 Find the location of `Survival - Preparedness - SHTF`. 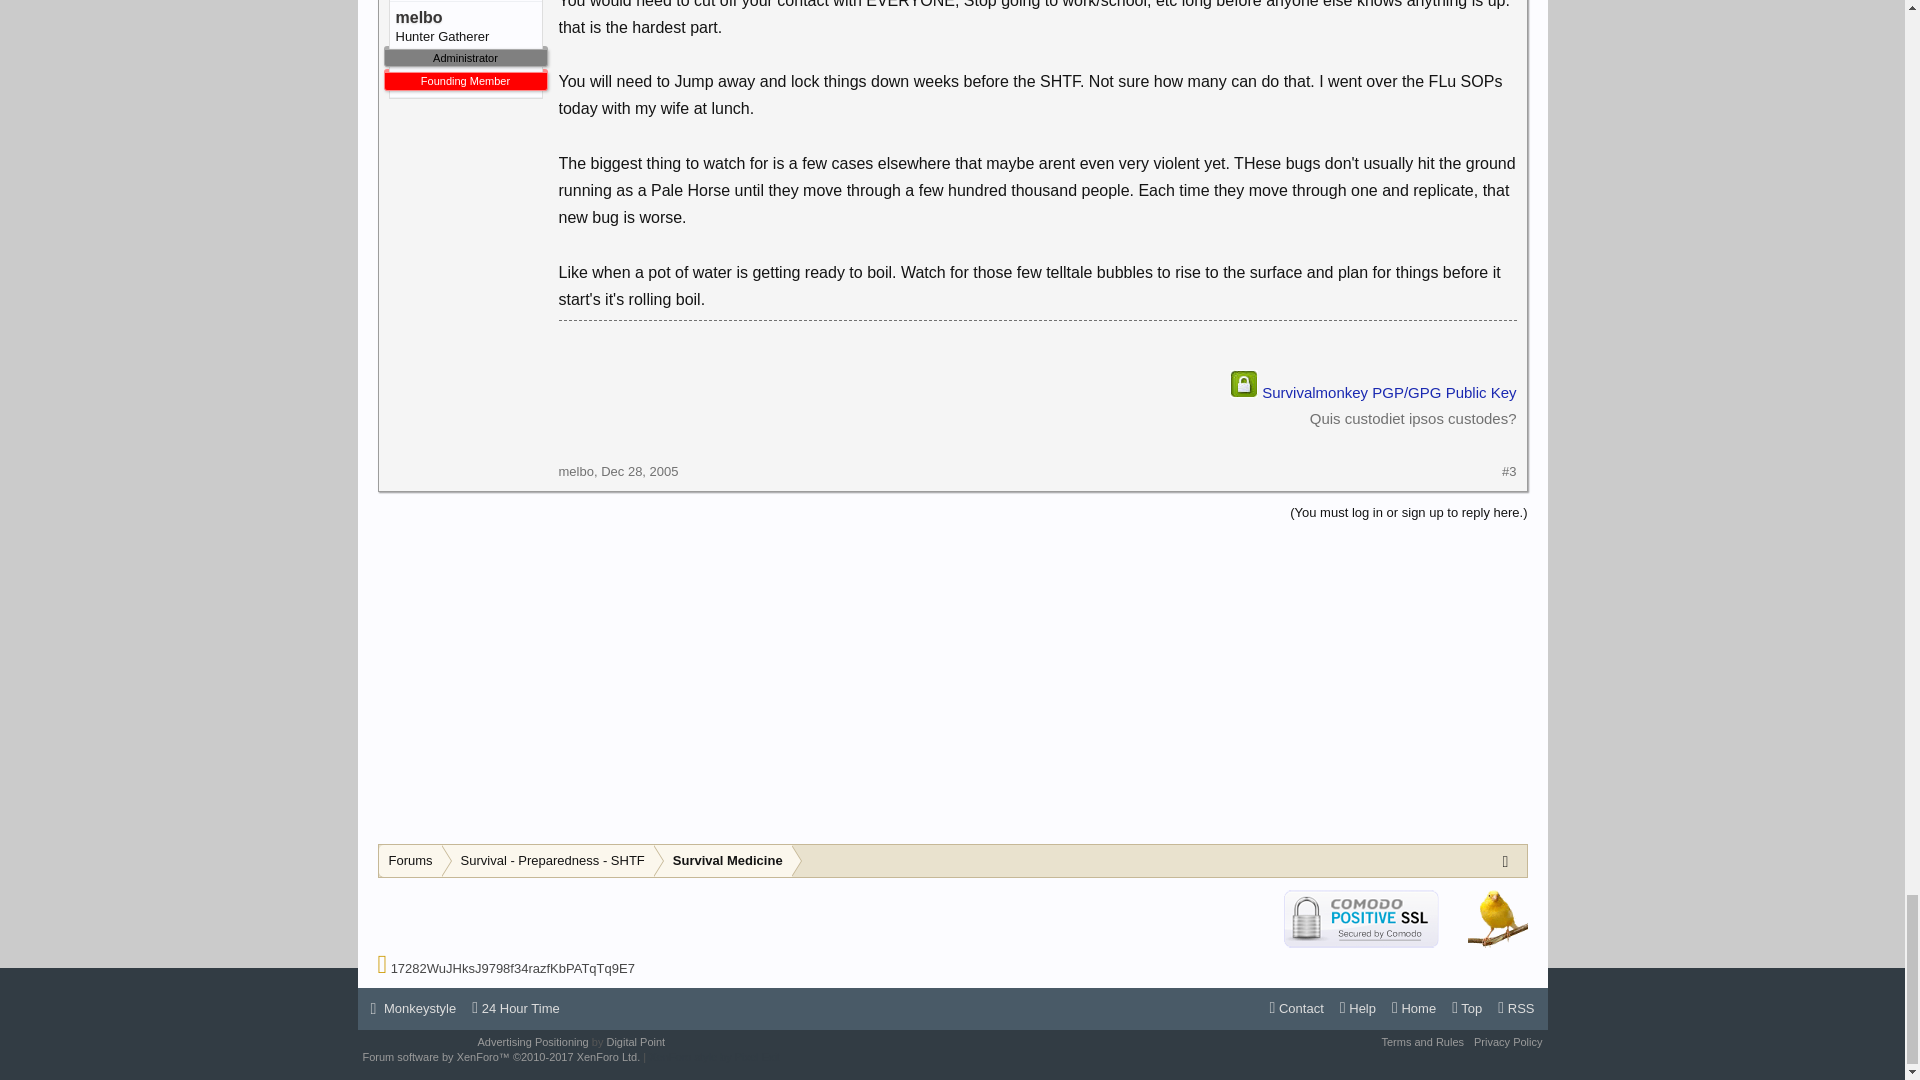

Survival - Preparedness - SHTF is located at coordinates (548, 861).